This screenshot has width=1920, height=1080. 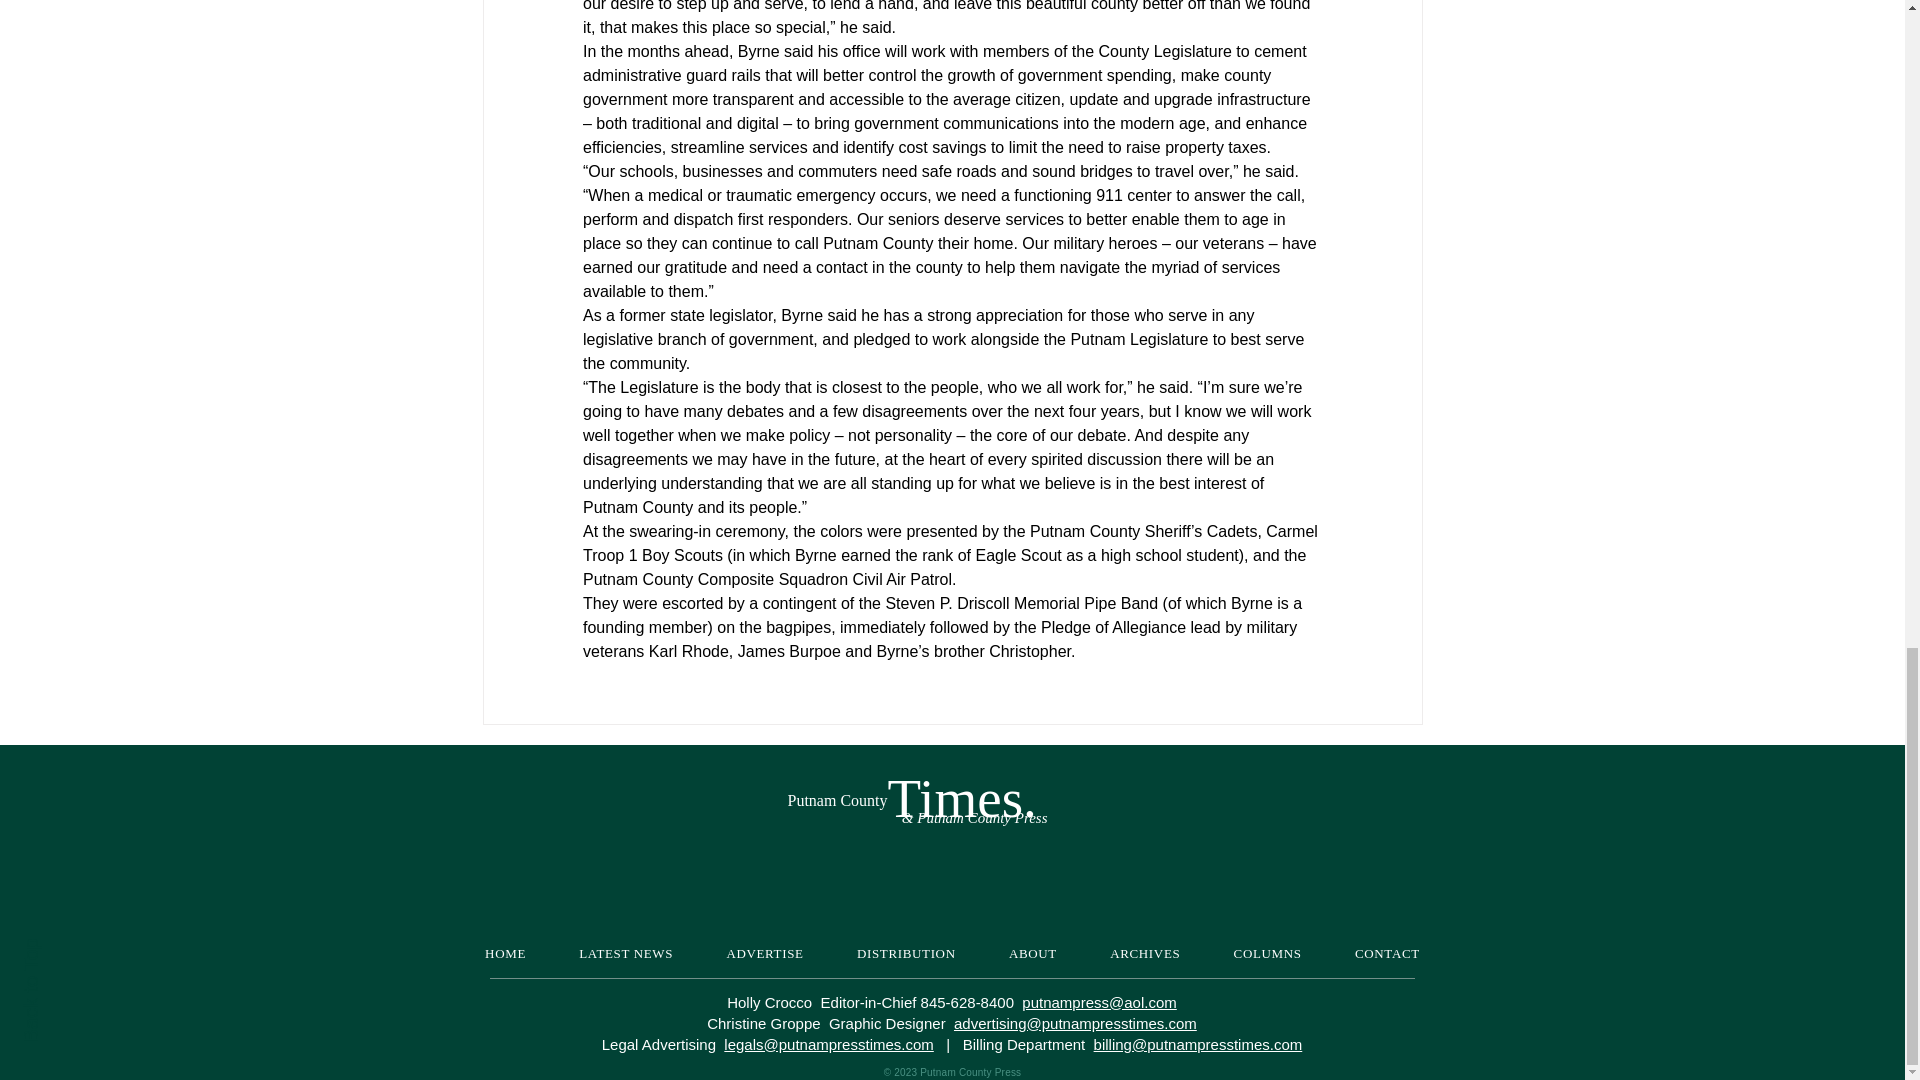 I want to click on DISTRIBUTION, so click(x=905, y=954).